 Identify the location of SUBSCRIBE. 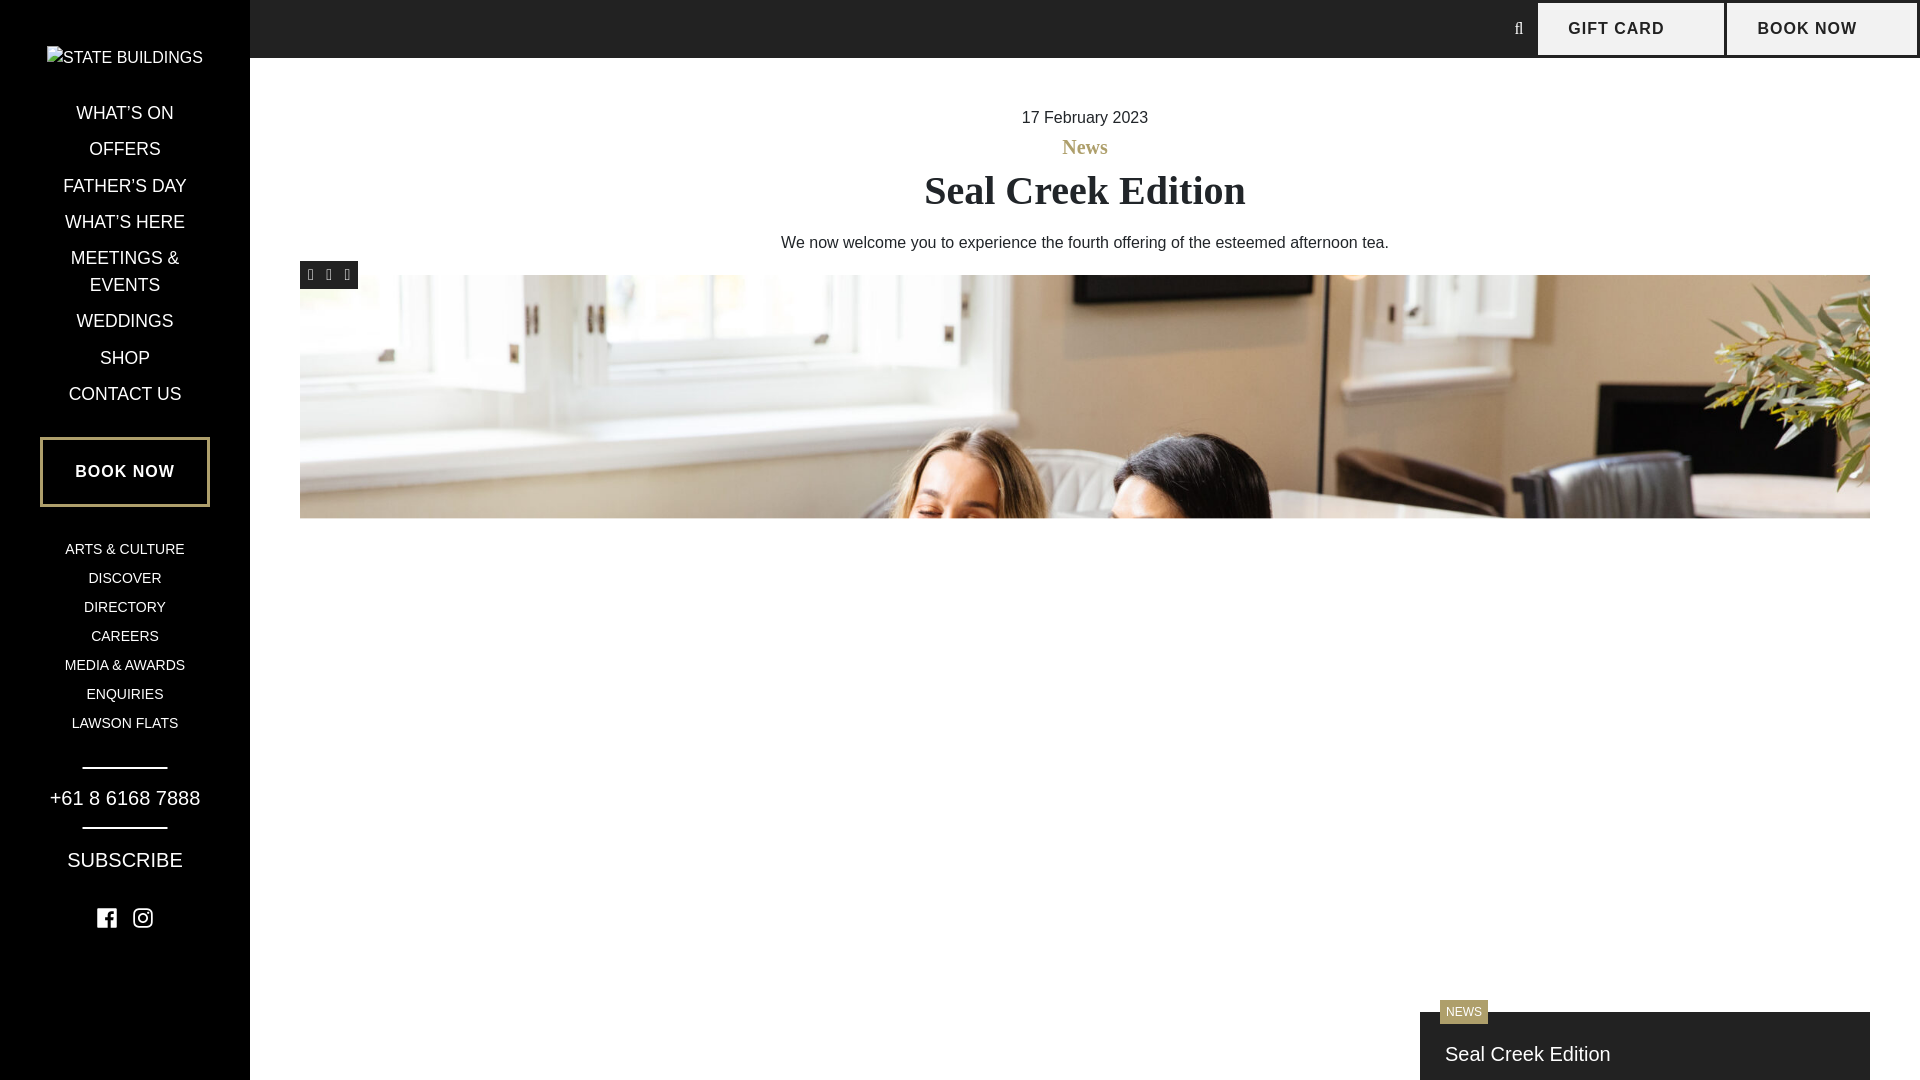
(124, 860).